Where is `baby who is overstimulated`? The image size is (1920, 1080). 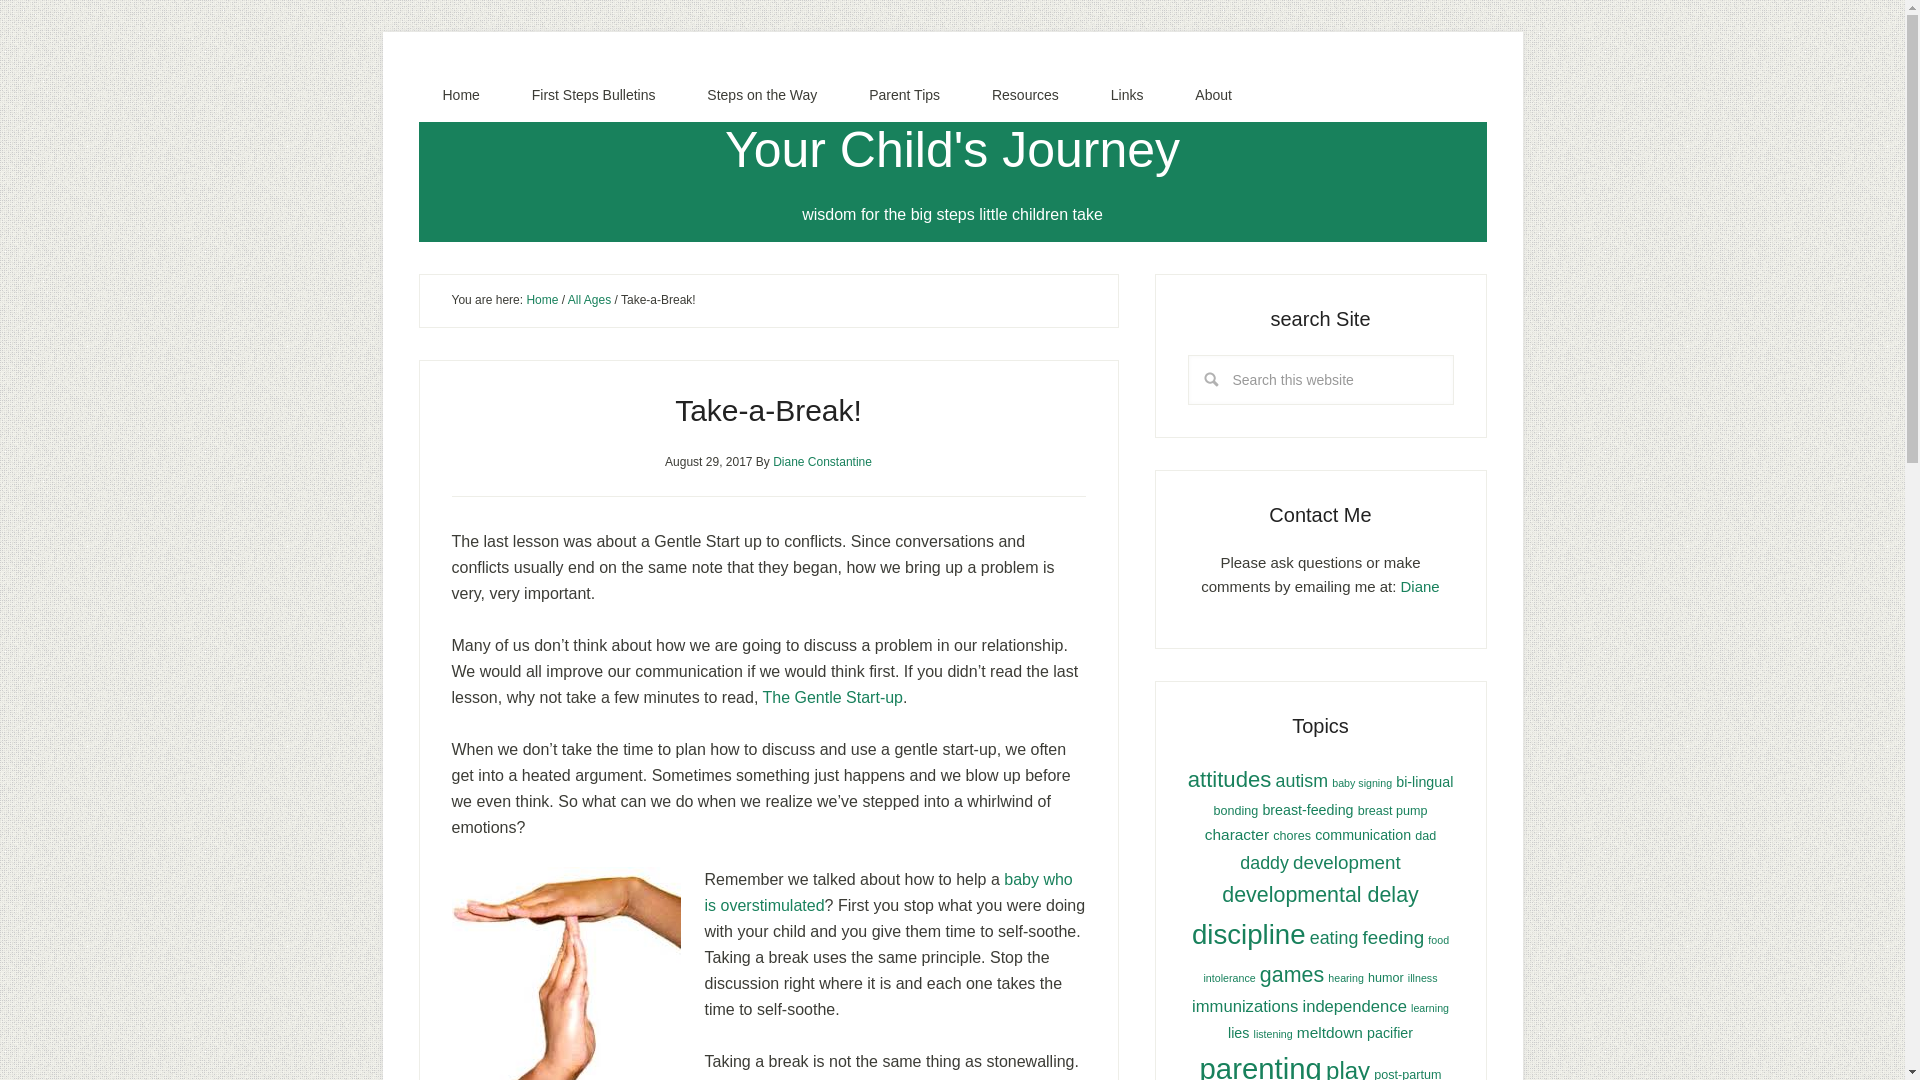 baby who is overstimulated is located at coordinates (888, 892).